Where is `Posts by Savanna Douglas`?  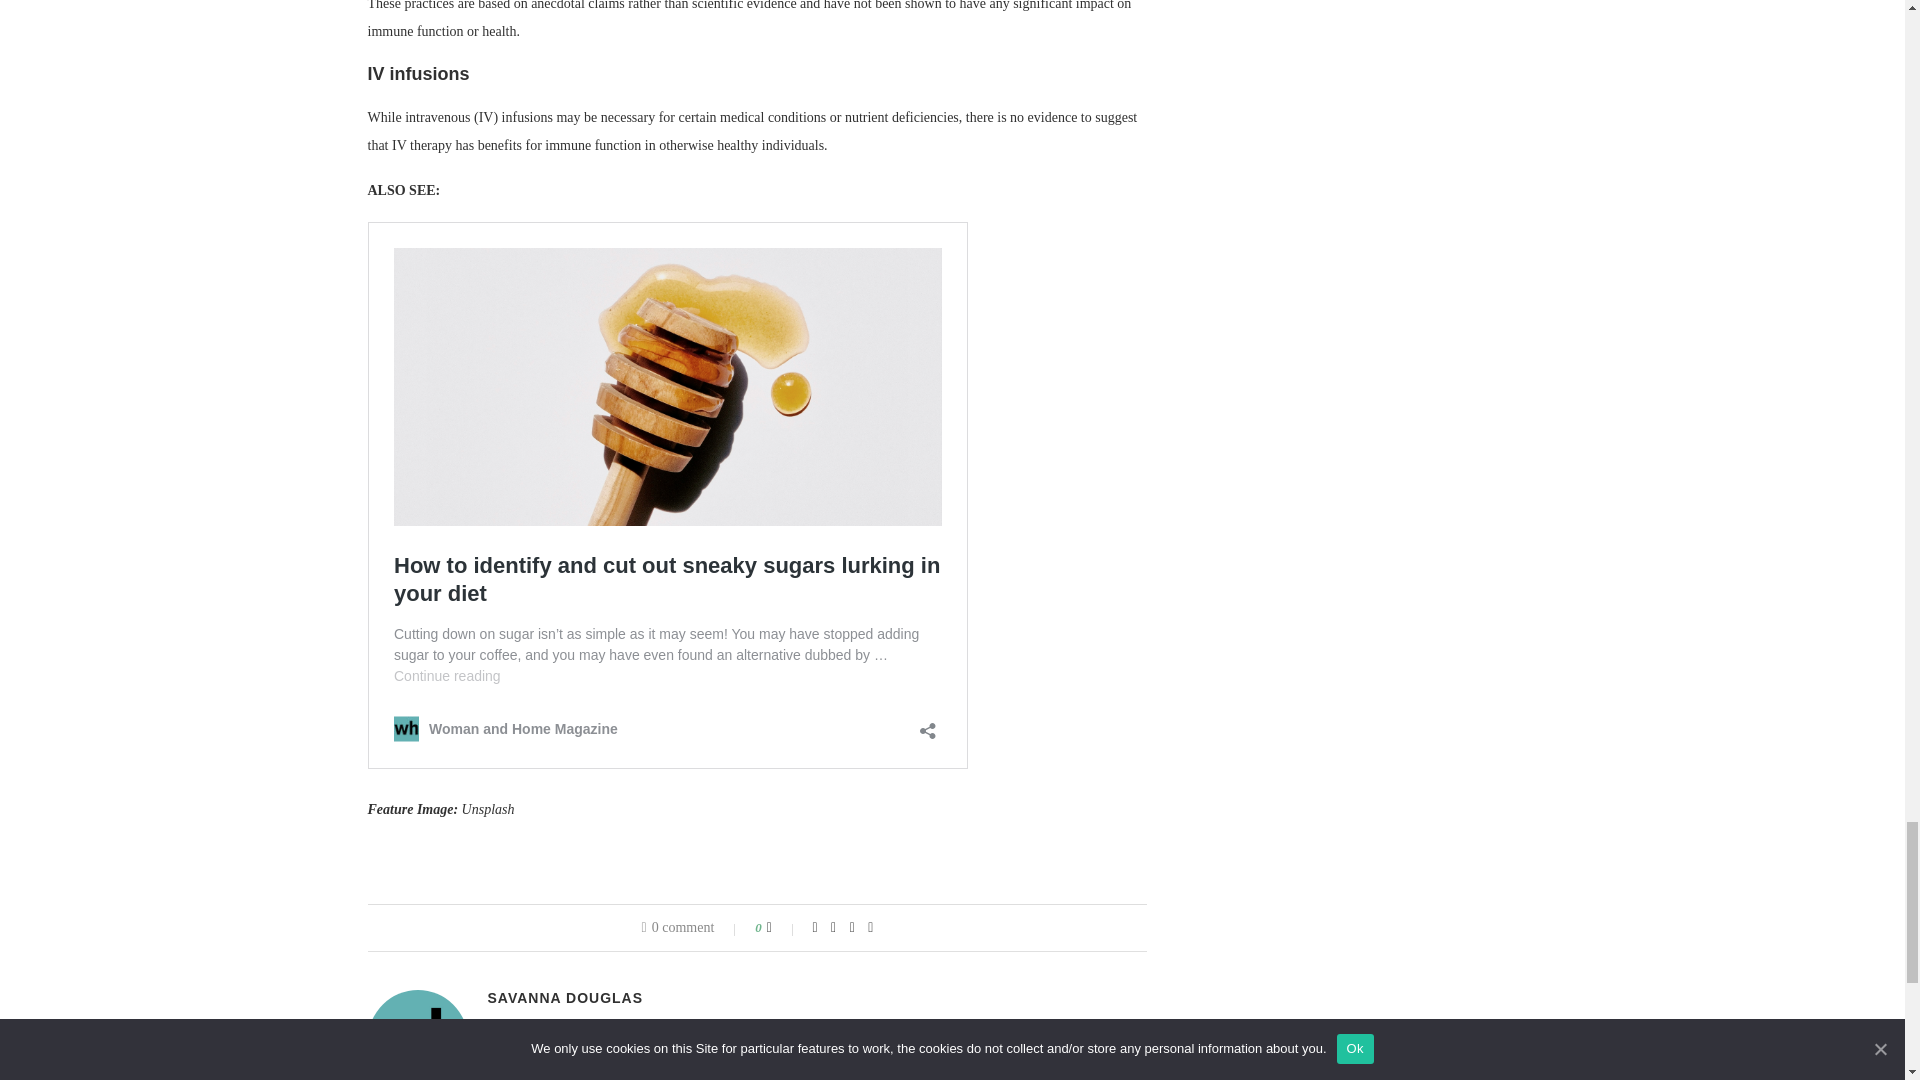 Posts by Savanna Douglas is located at coordinates (565, 998).